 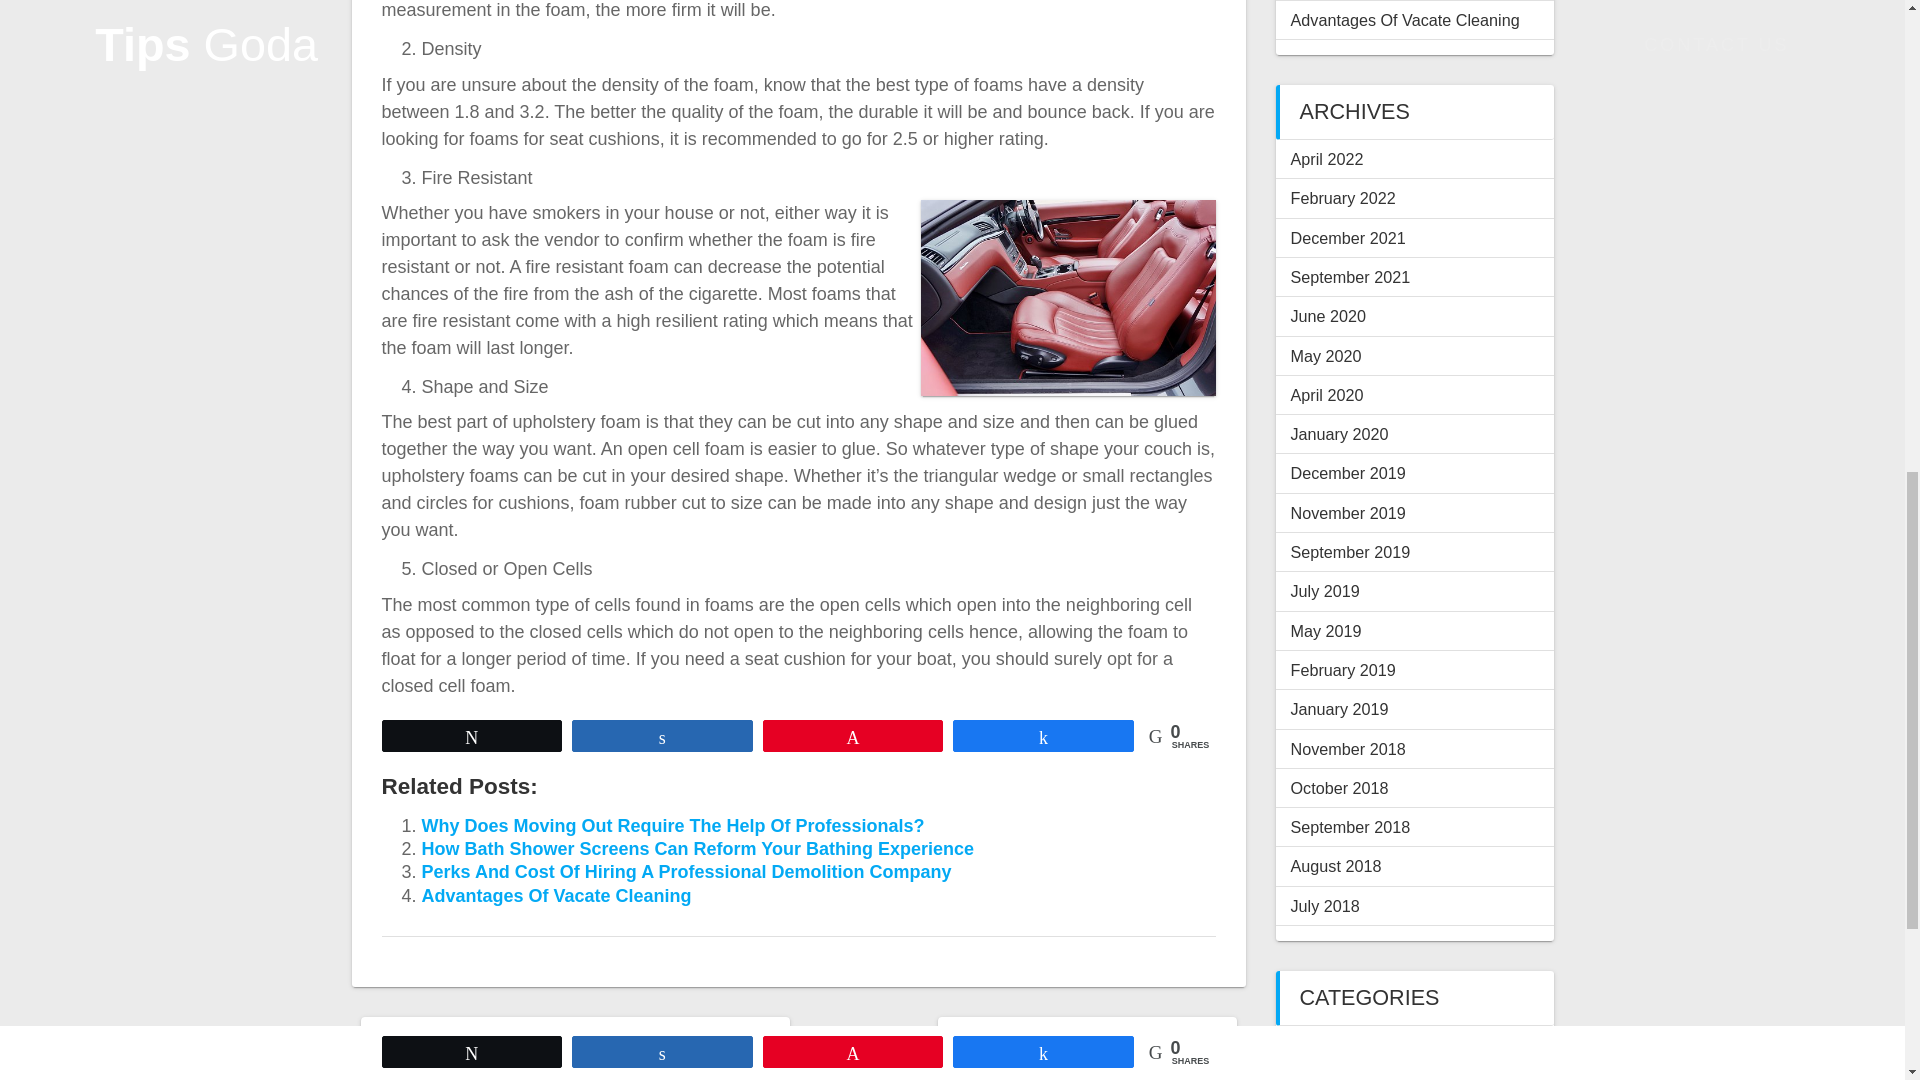 I want to click on June 2020, so click(x=1328, y=316).